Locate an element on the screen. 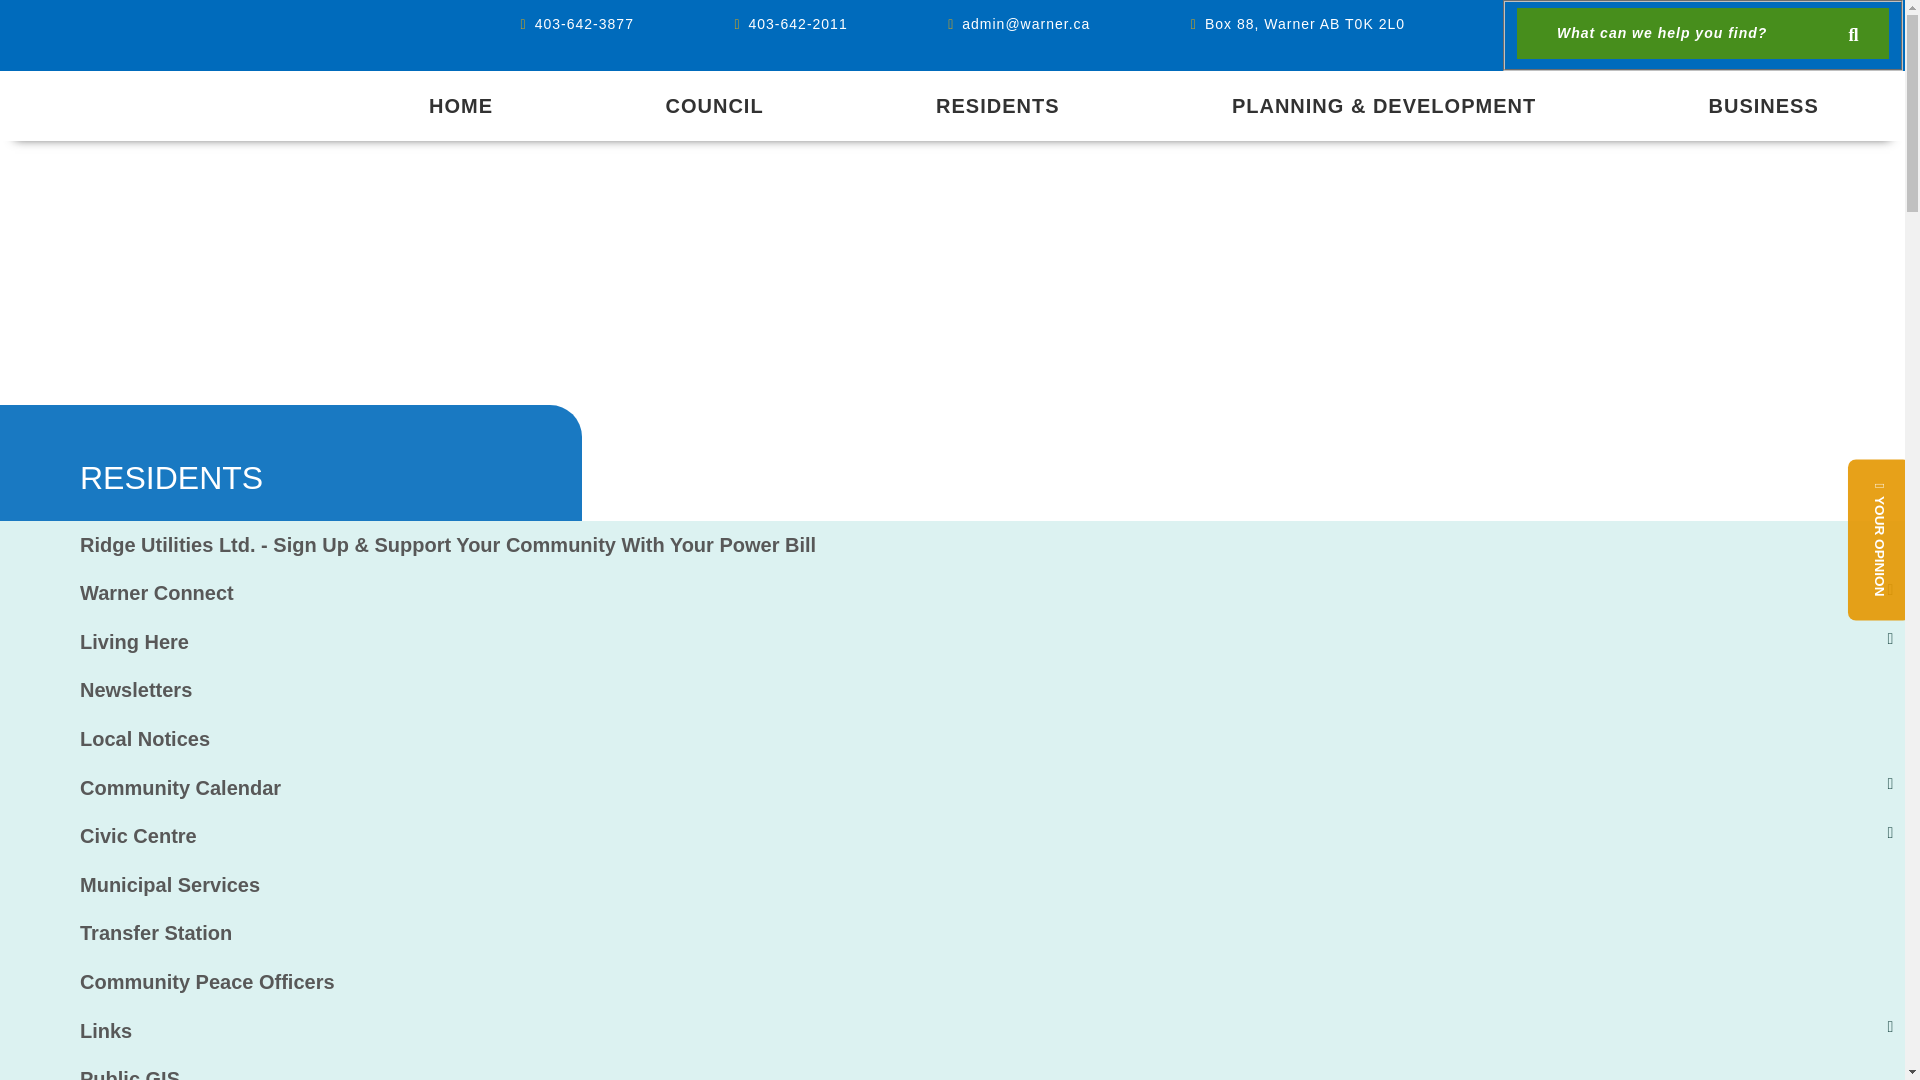 This screenshot has width=1920, height=1080. Welcome to Village of Warner - Education Property Tax  is located at coordinates (218, 90).